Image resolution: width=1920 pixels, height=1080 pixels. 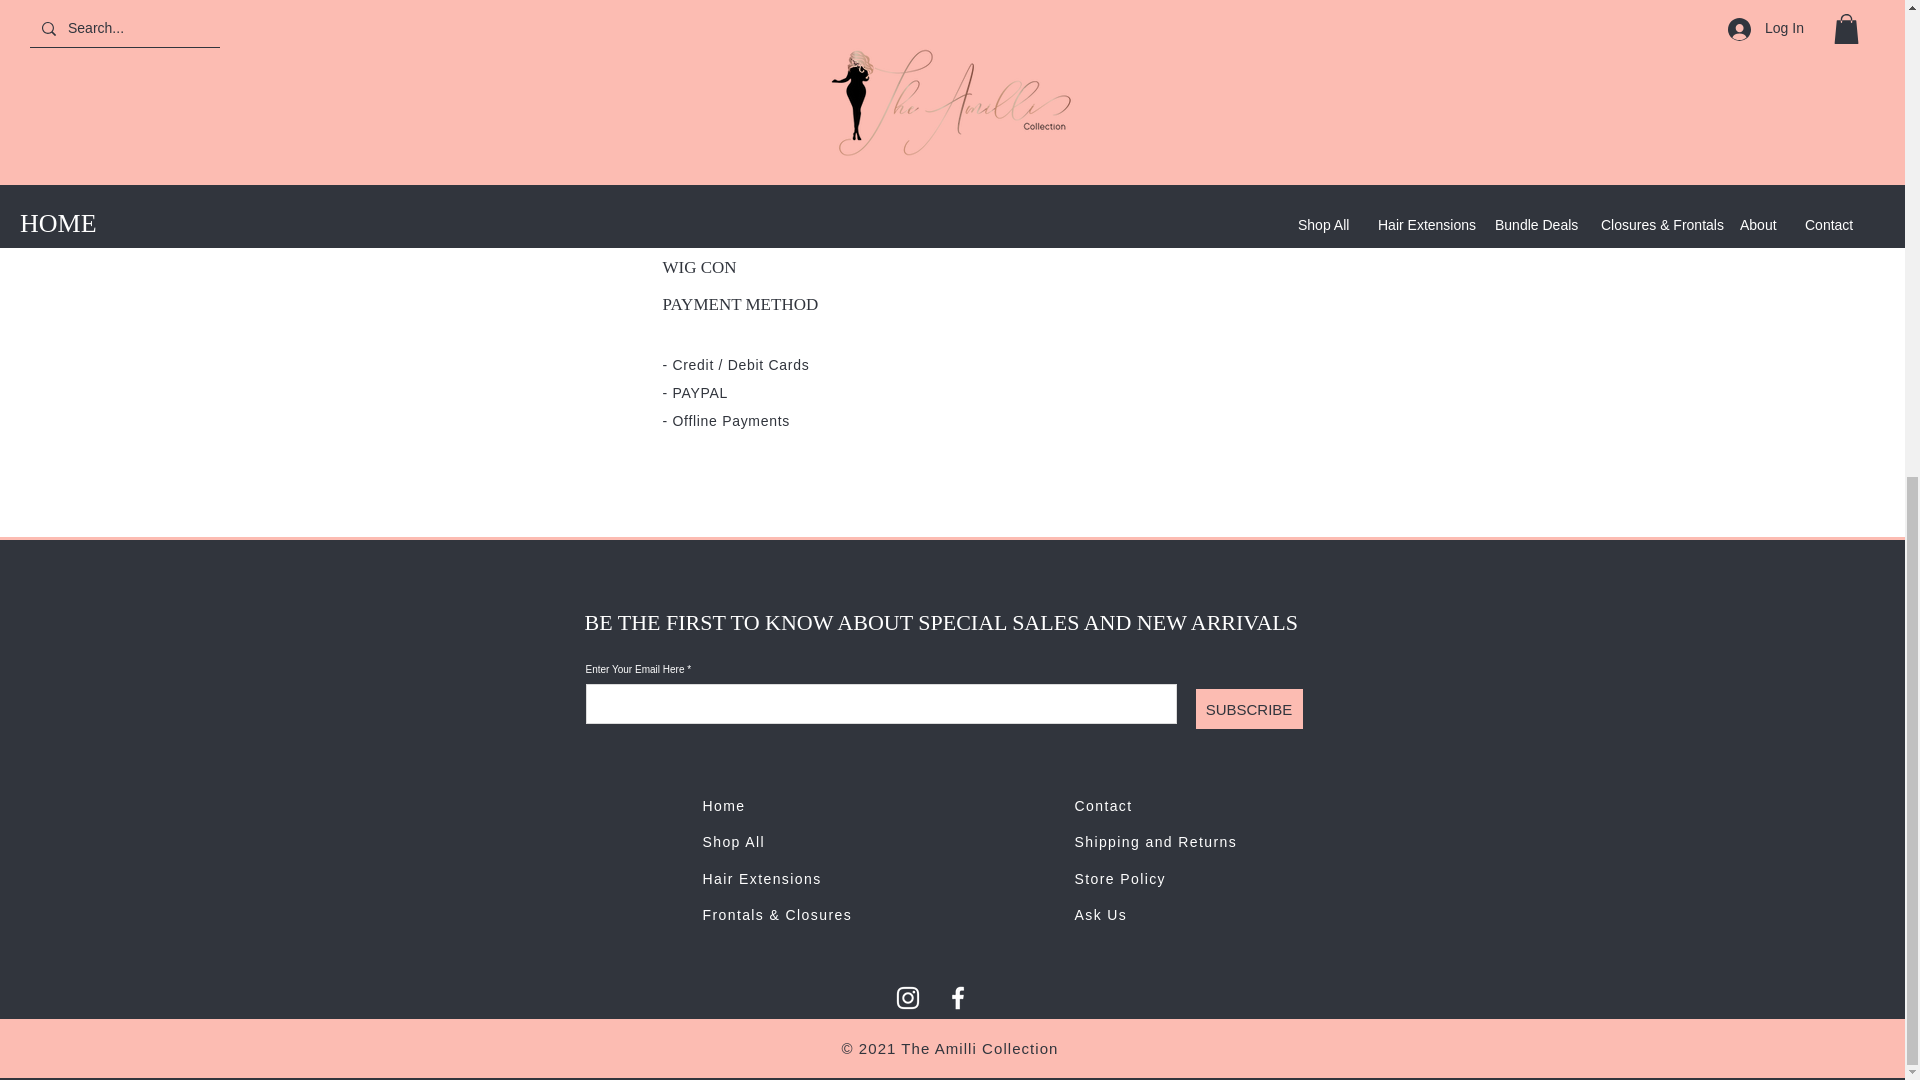 What do you see at coordinates (723, 806) in the screenshot?
I see `Home` at bounding box center [723, 806].